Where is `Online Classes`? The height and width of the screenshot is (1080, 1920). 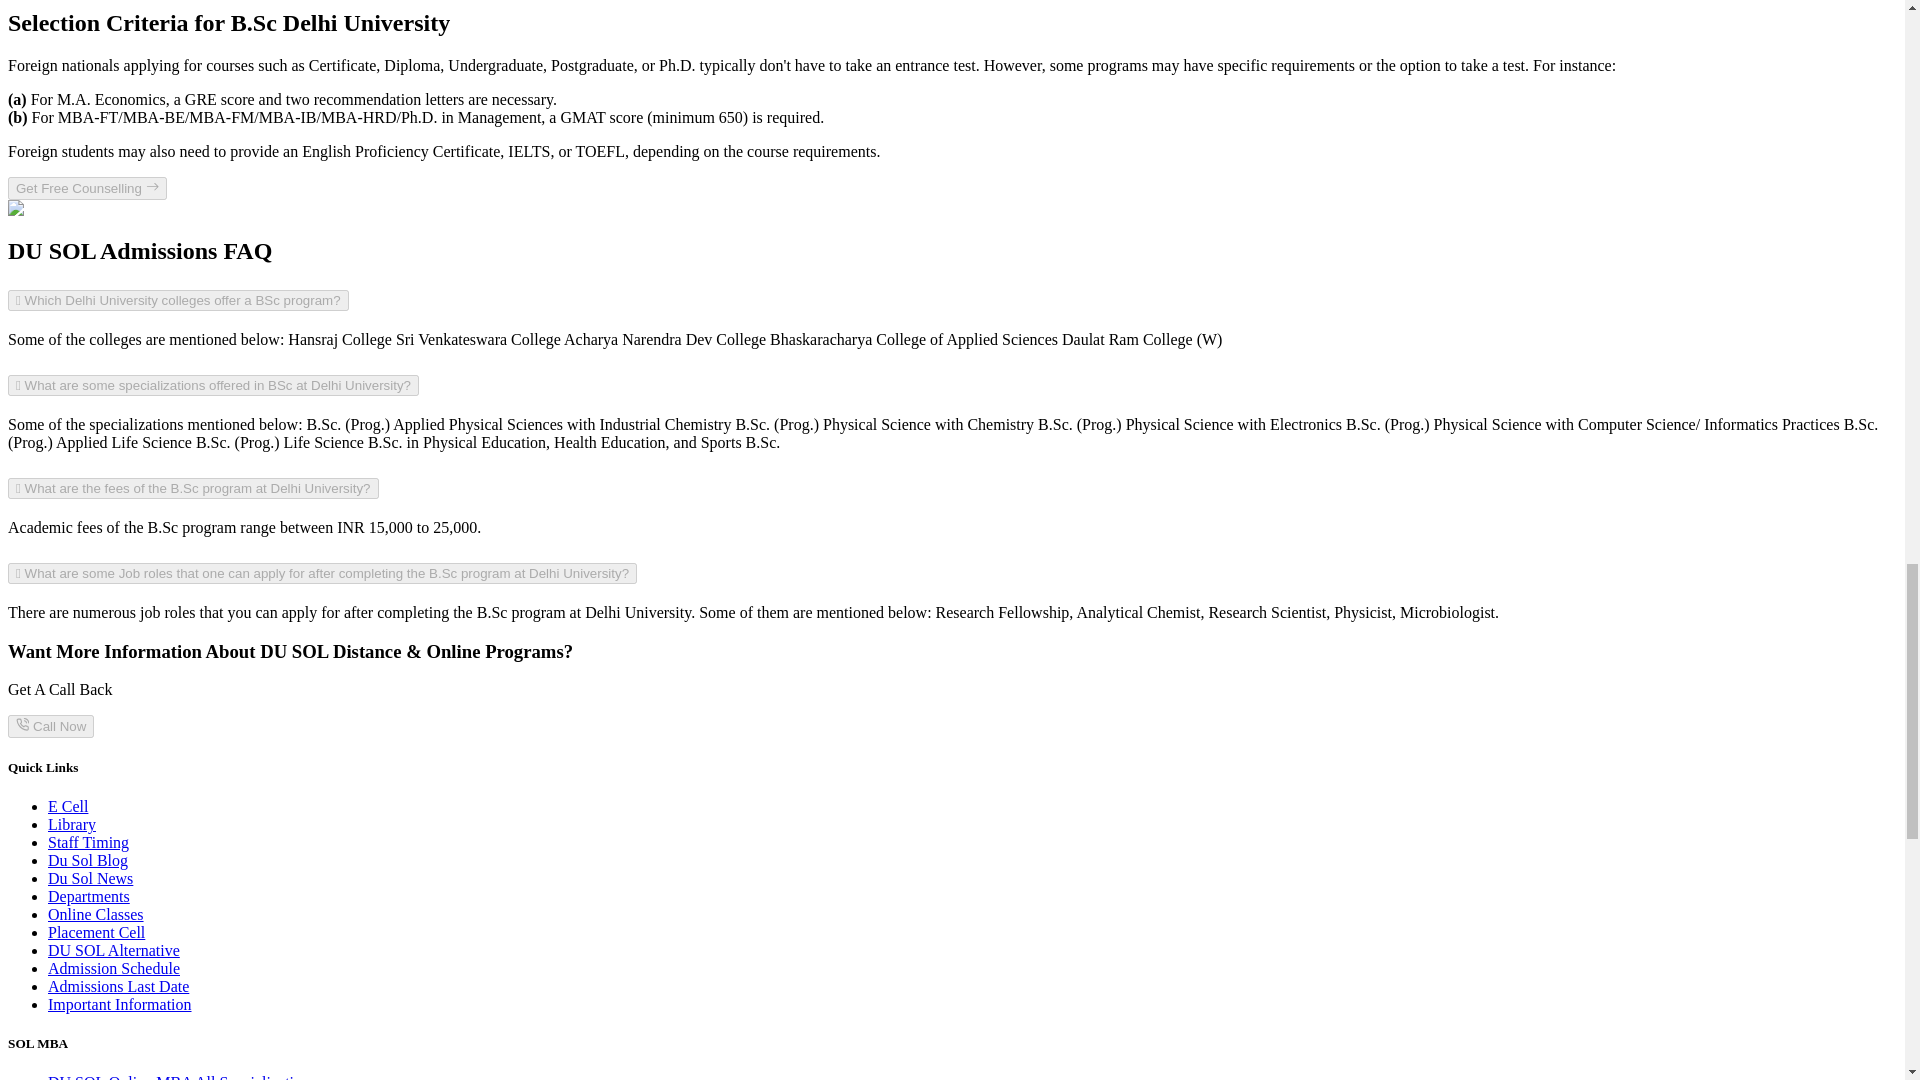 Online Classes is located at coordinates (96, 914).